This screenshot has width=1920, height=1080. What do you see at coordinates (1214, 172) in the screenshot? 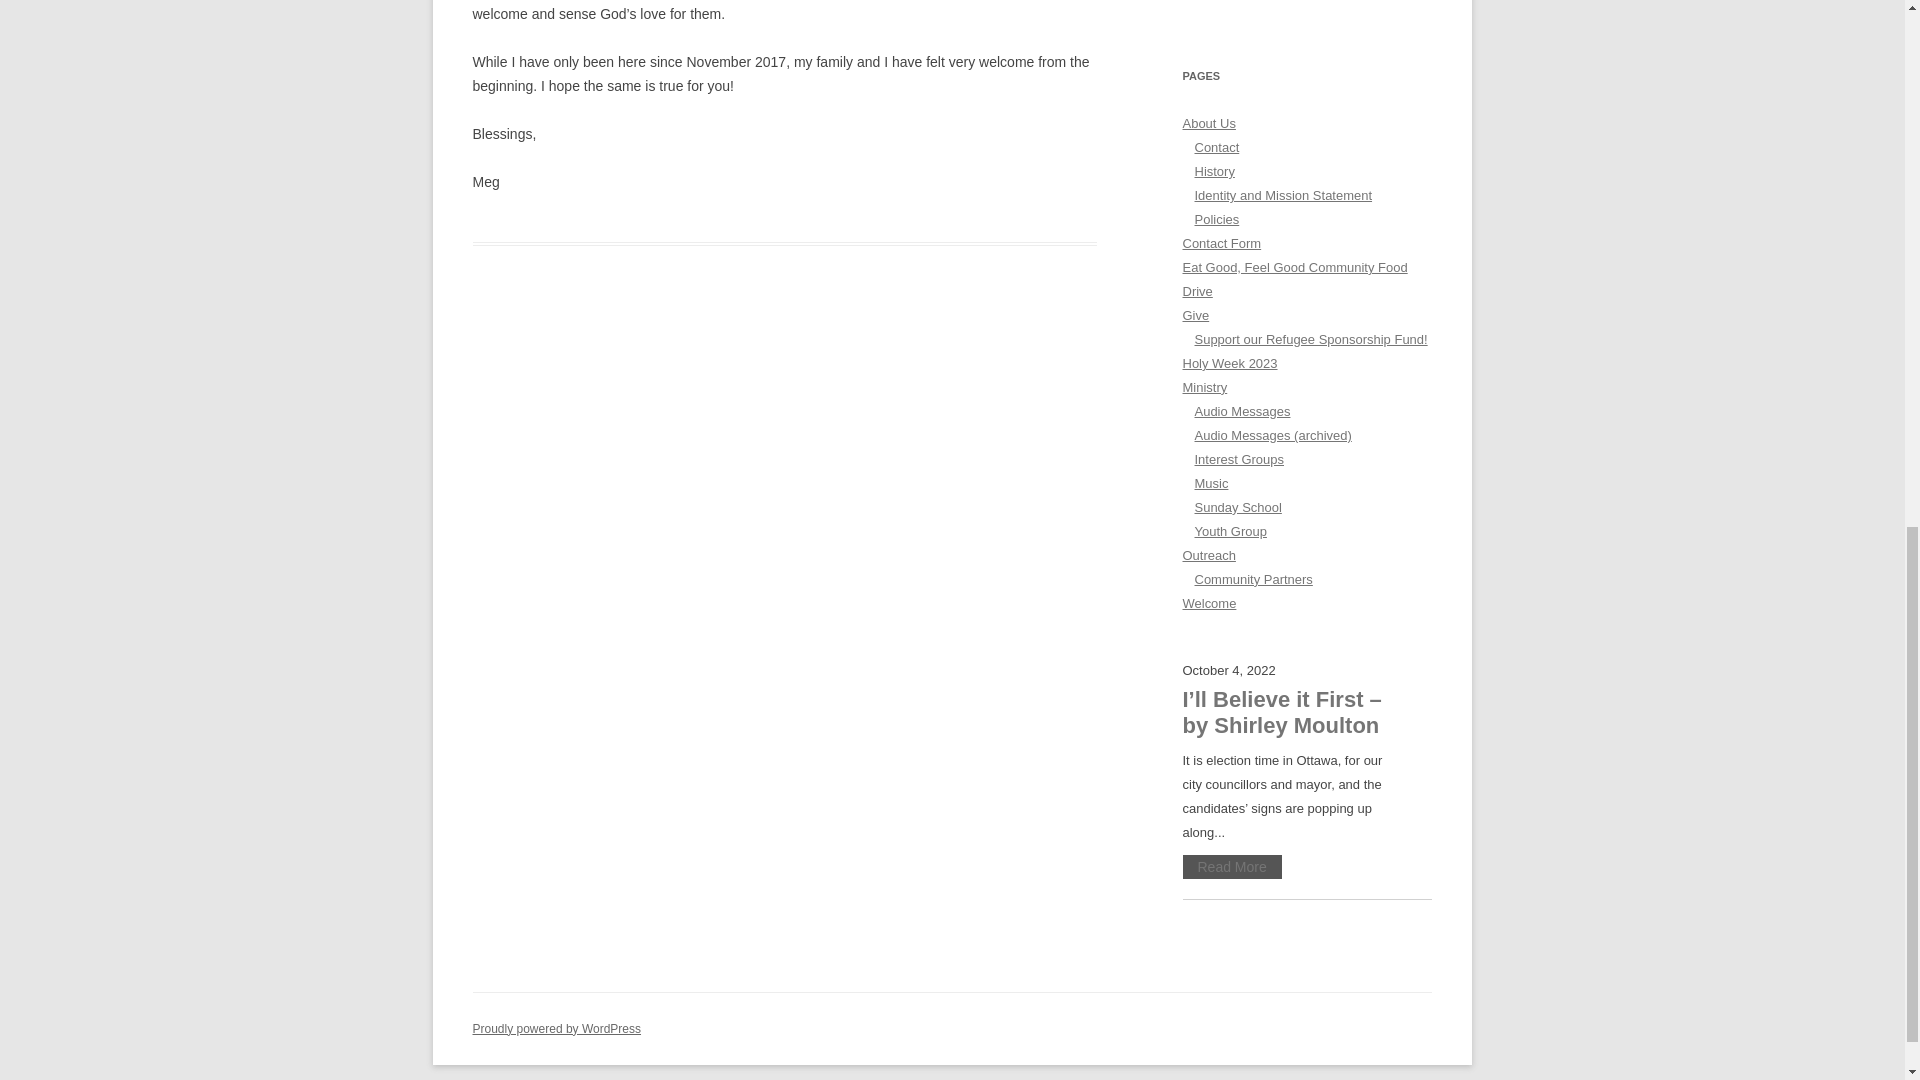
I see `History` at bounding box center [1214, 172].